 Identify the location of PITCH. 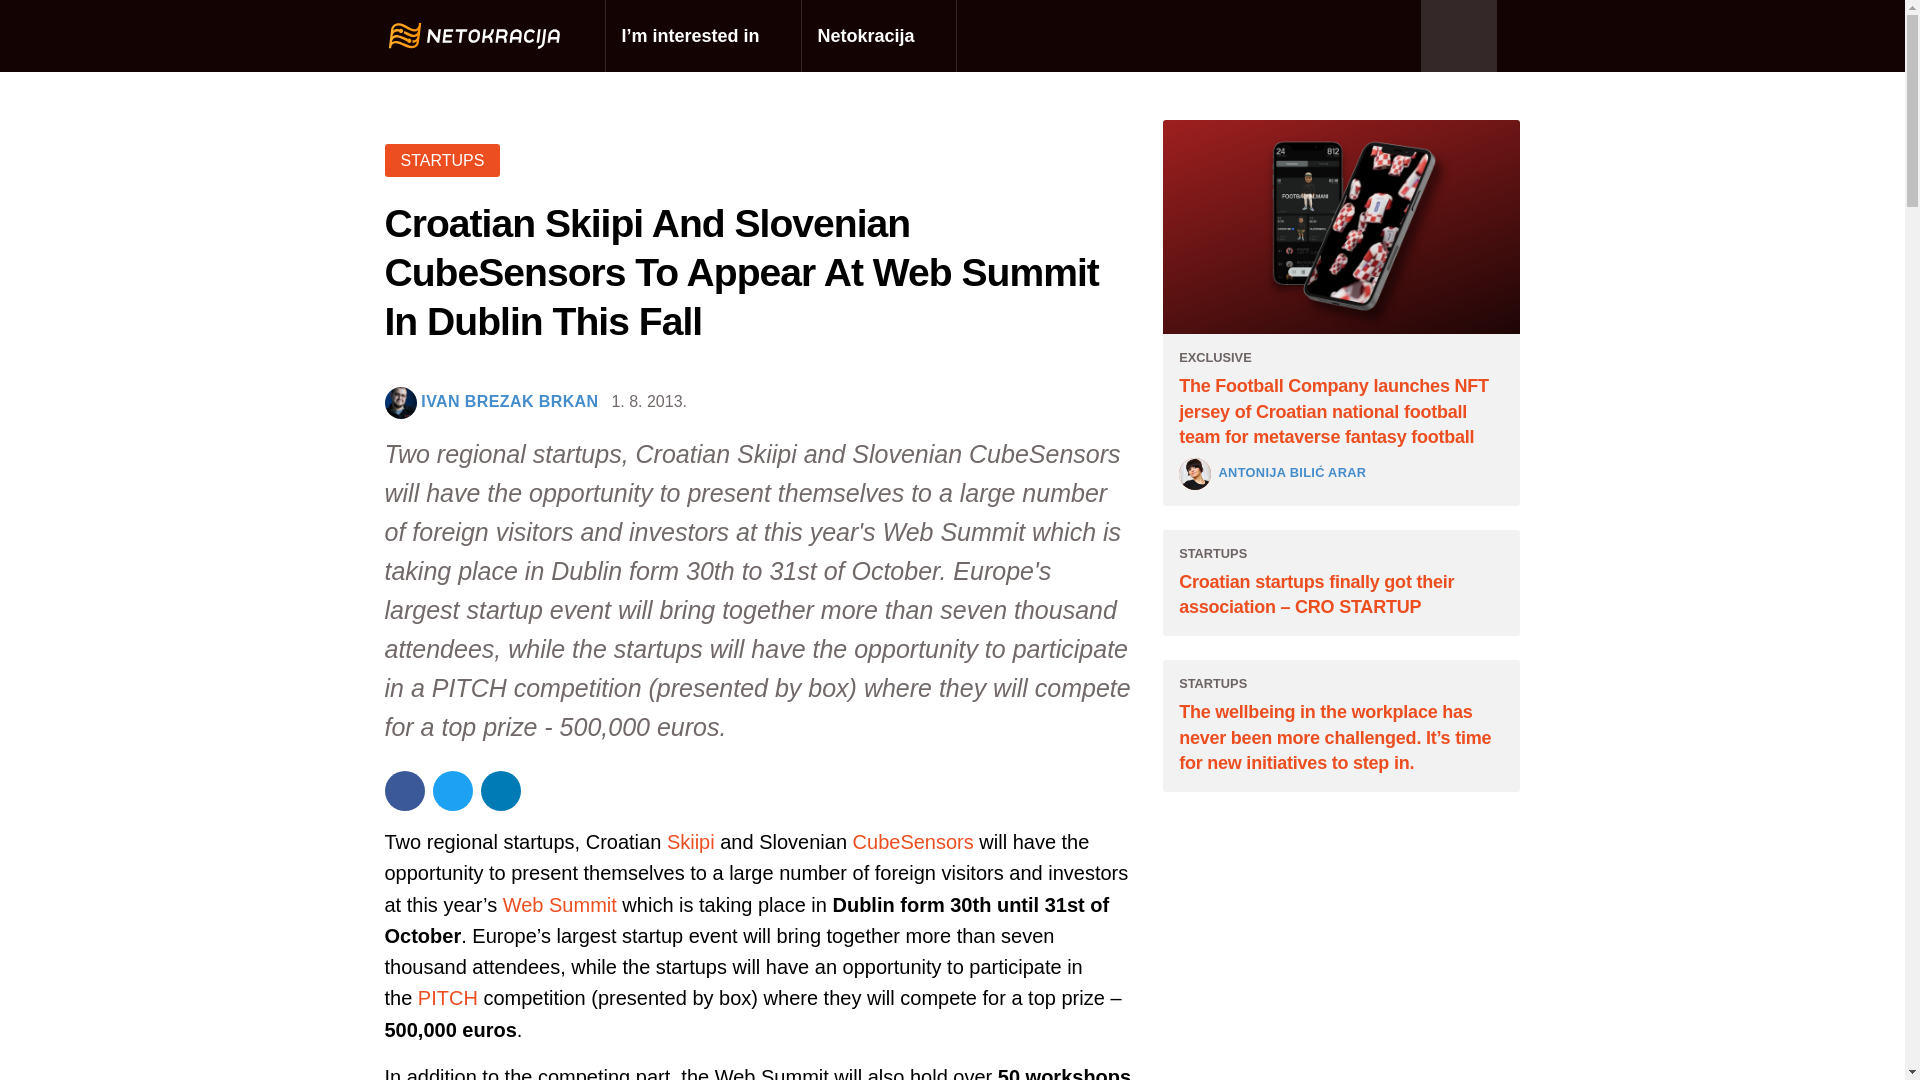
(448, 998).